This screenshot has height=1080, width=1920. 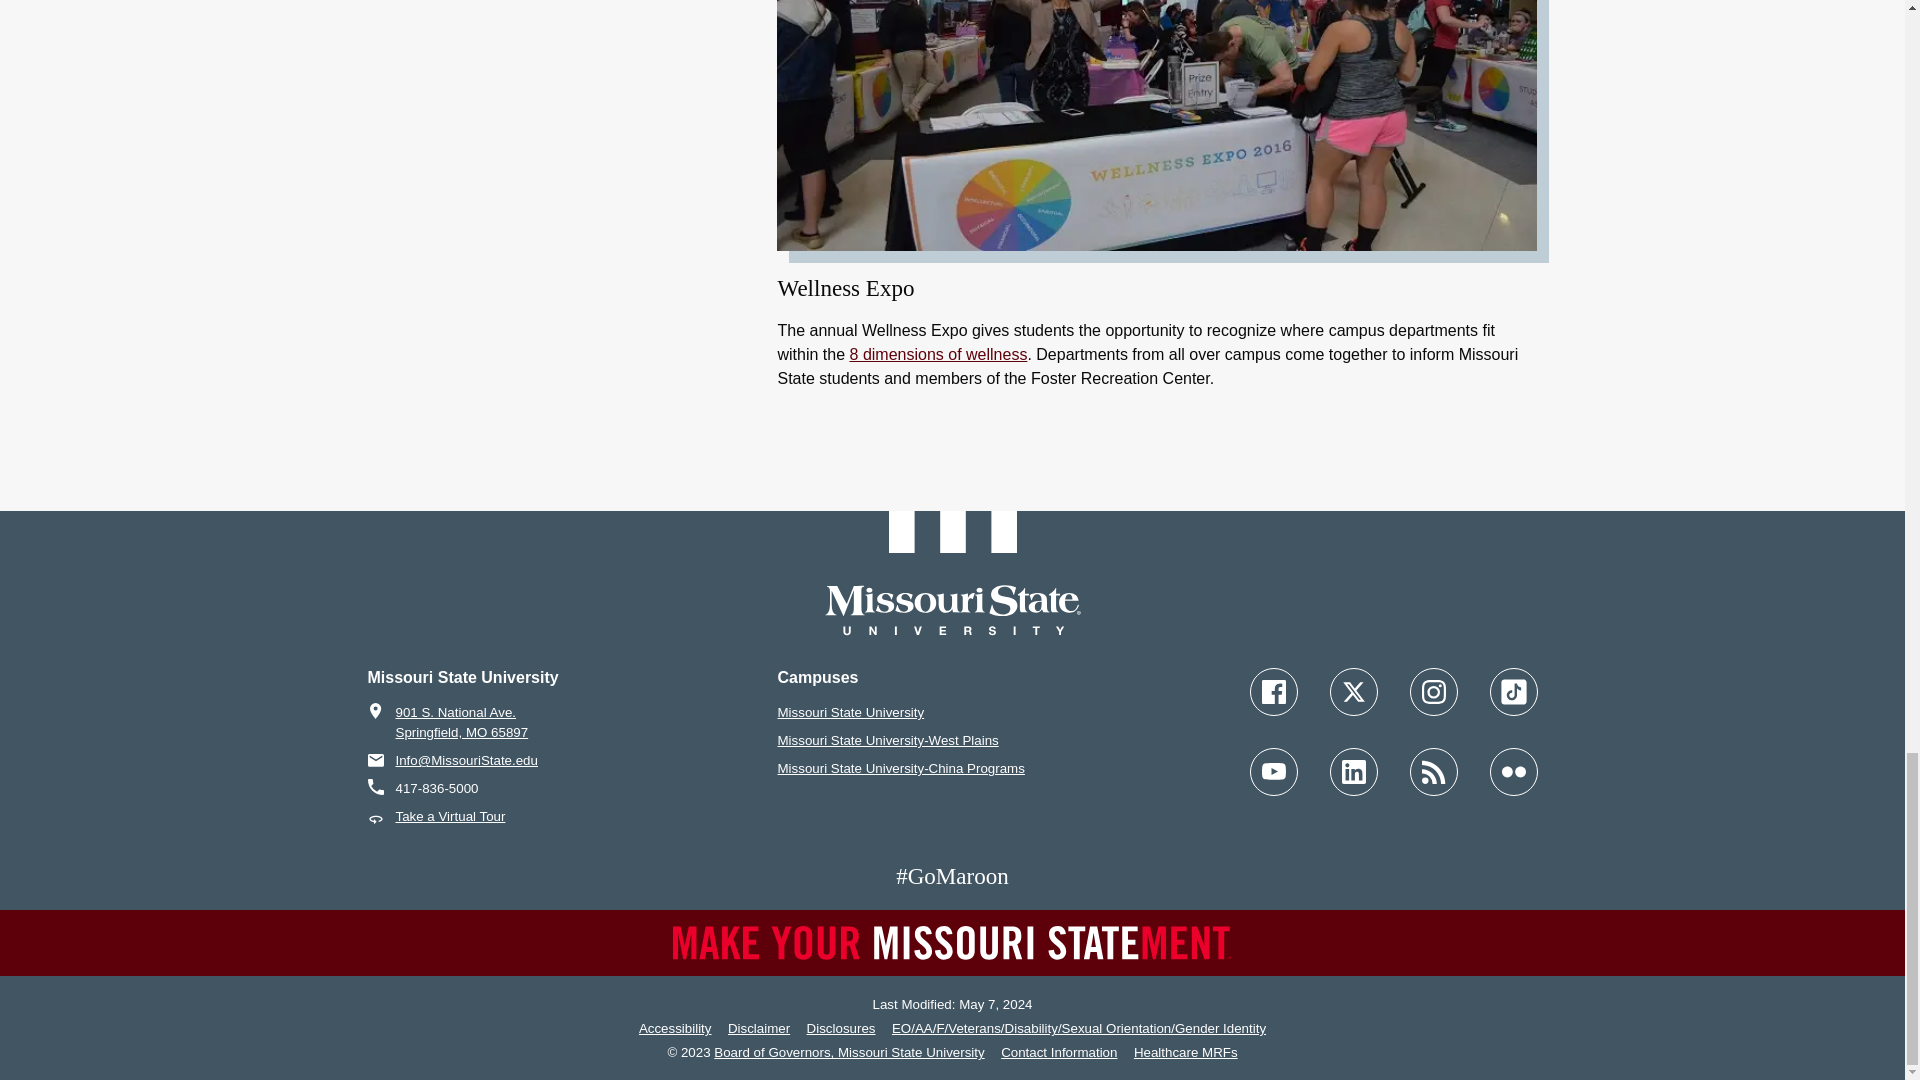 I want to click on Follow Missouri State on Flickr, so click(x=1513, y=772).